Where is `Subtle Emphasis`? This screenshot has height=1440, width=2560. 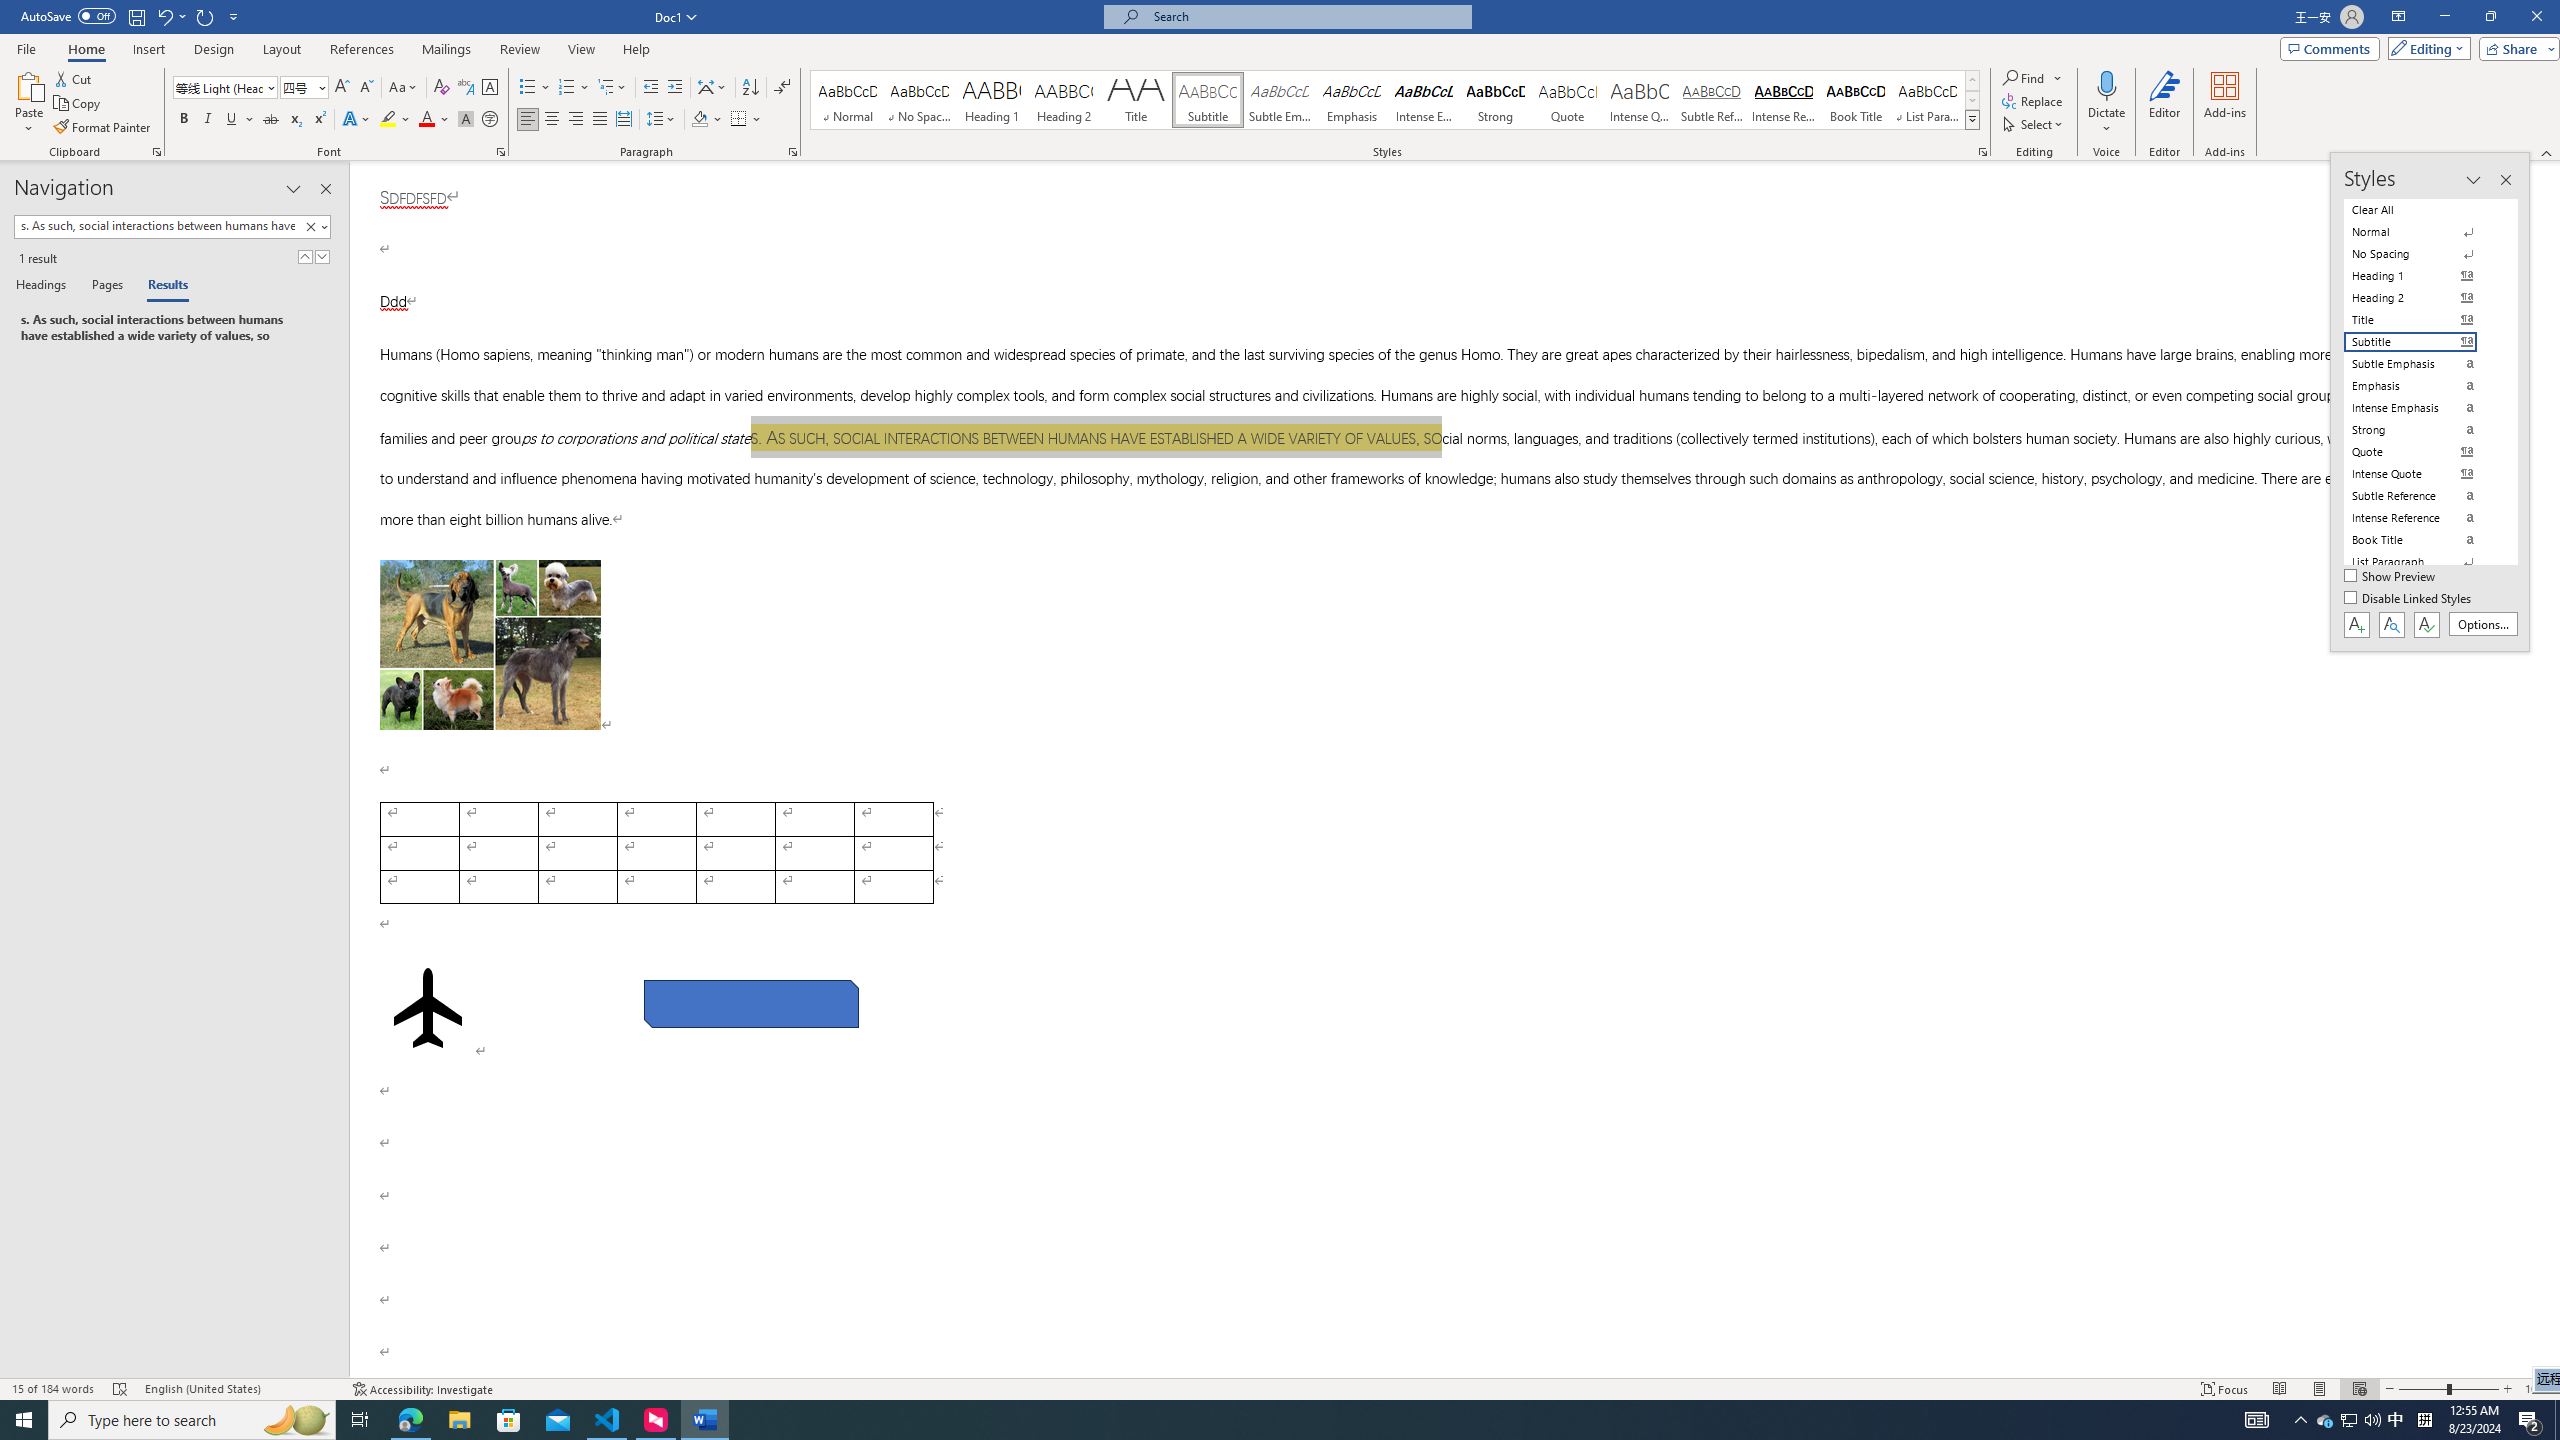
Subtle Emphasis is located at coordinates (1280, 100).